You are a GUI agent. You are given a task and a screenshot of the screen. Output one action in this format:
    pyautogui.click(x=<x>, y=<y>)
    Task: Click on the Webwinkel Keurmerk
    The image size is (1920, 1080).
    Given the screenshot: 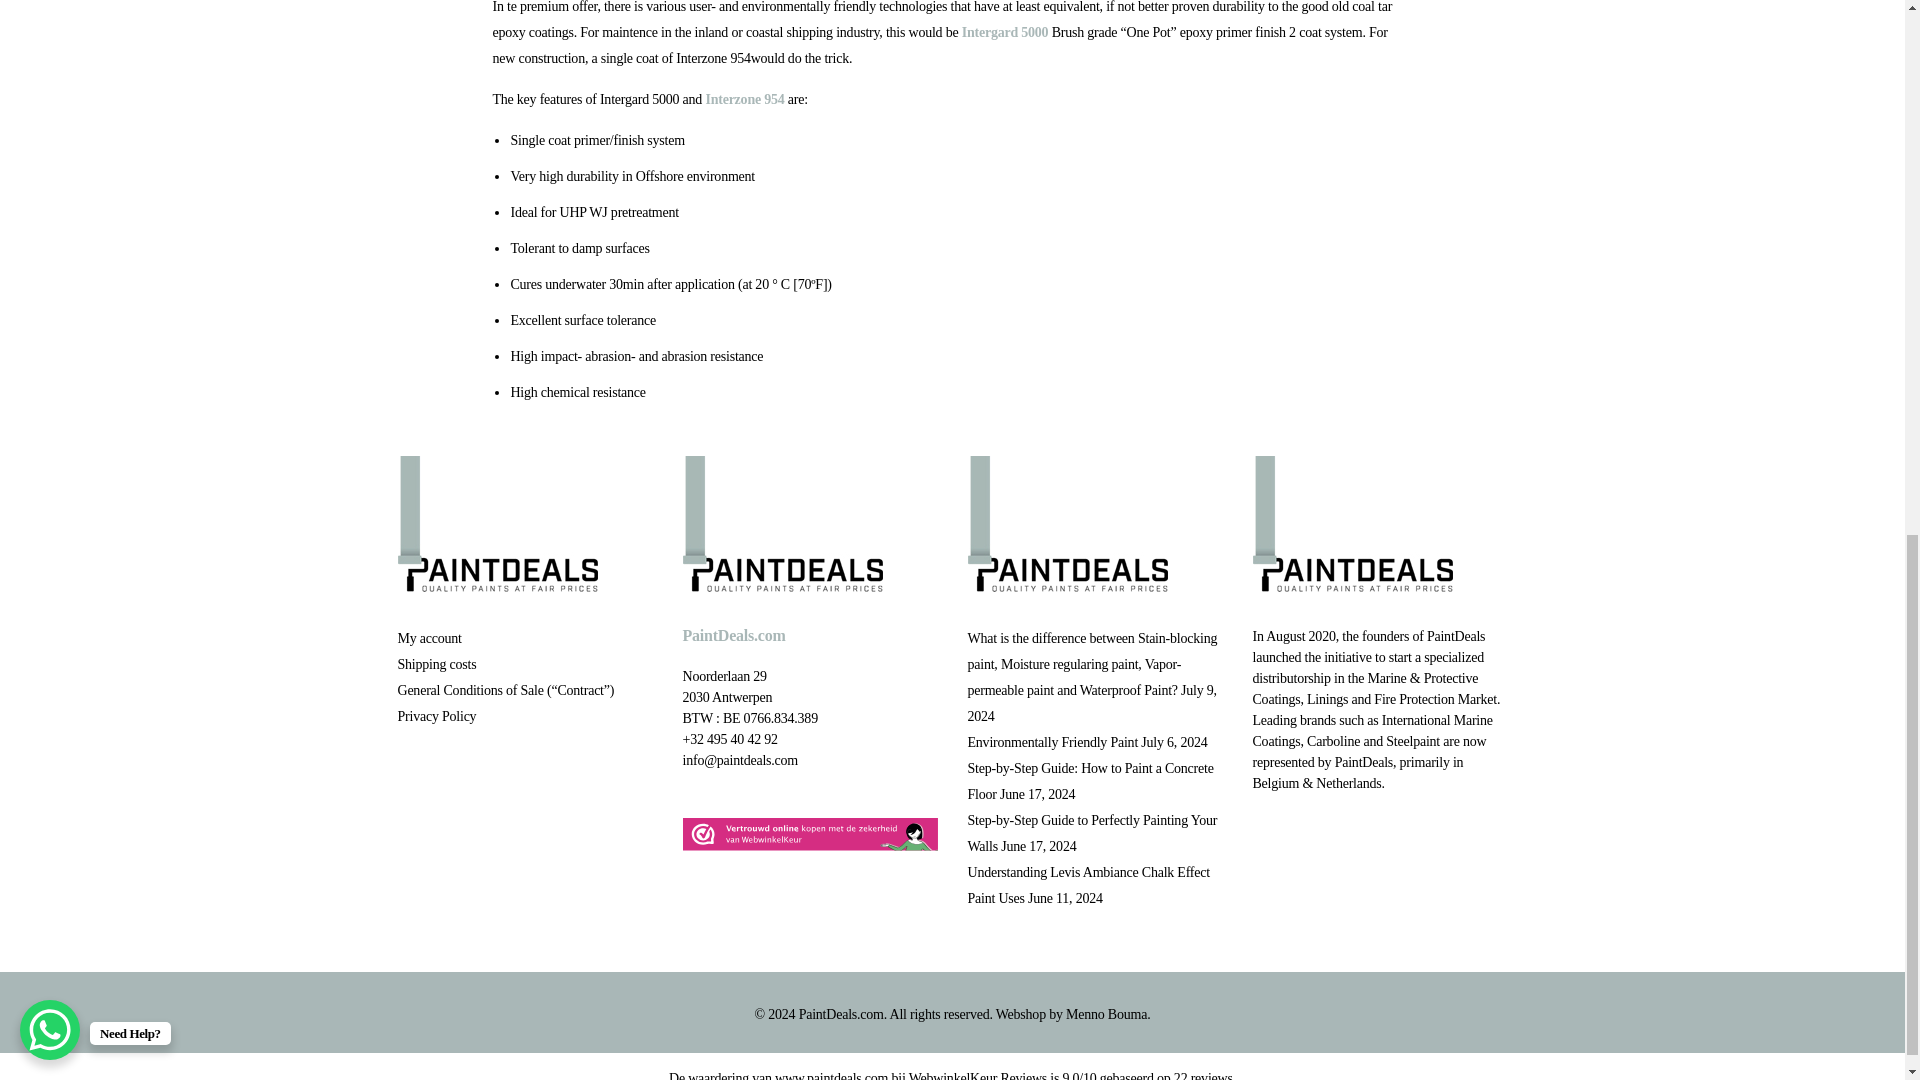 What is the action you would take?
    pyautogui.click(x=808, y=834)
    